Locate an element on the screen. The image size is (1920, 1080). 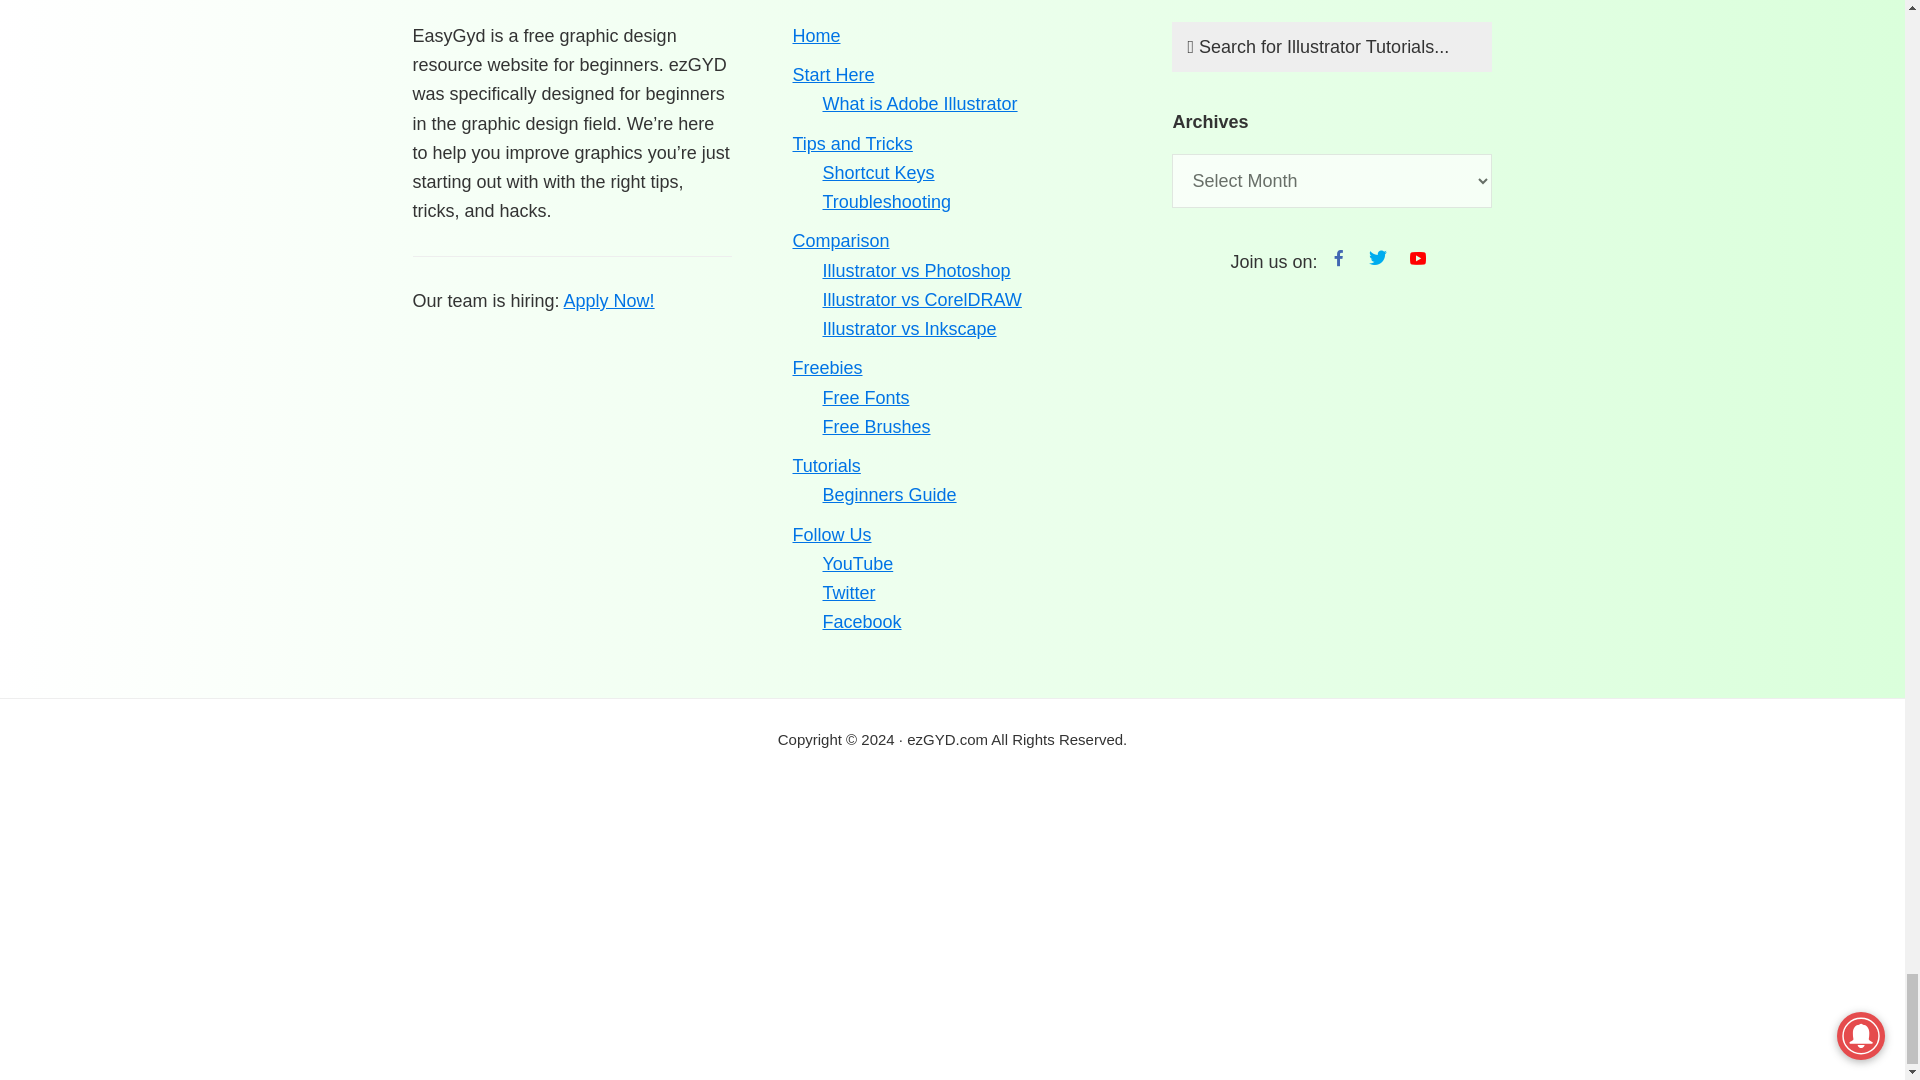
Apply Now to Join EZGyd is located at coordinates (609, 300).